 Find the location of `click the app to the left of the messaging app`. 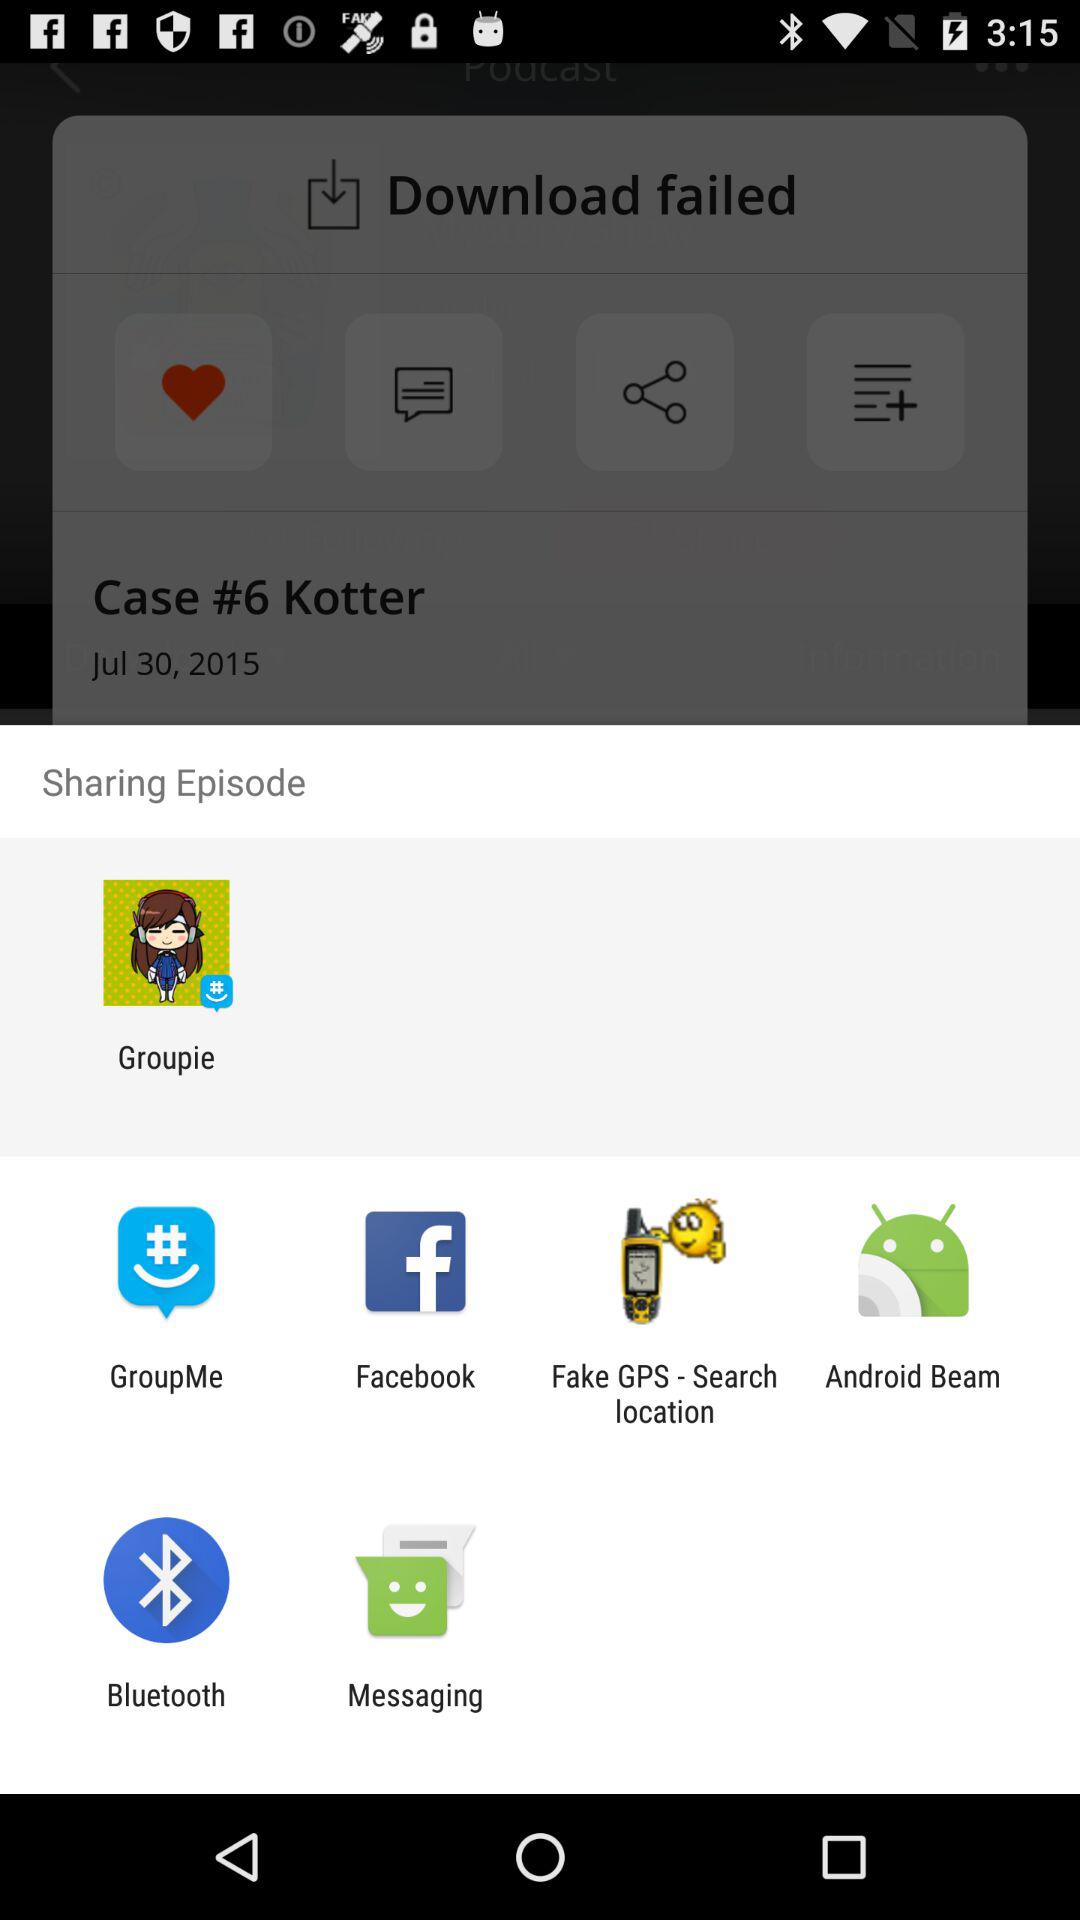

click the app to the left of the messaging app is located at coordinates (166, 1712).